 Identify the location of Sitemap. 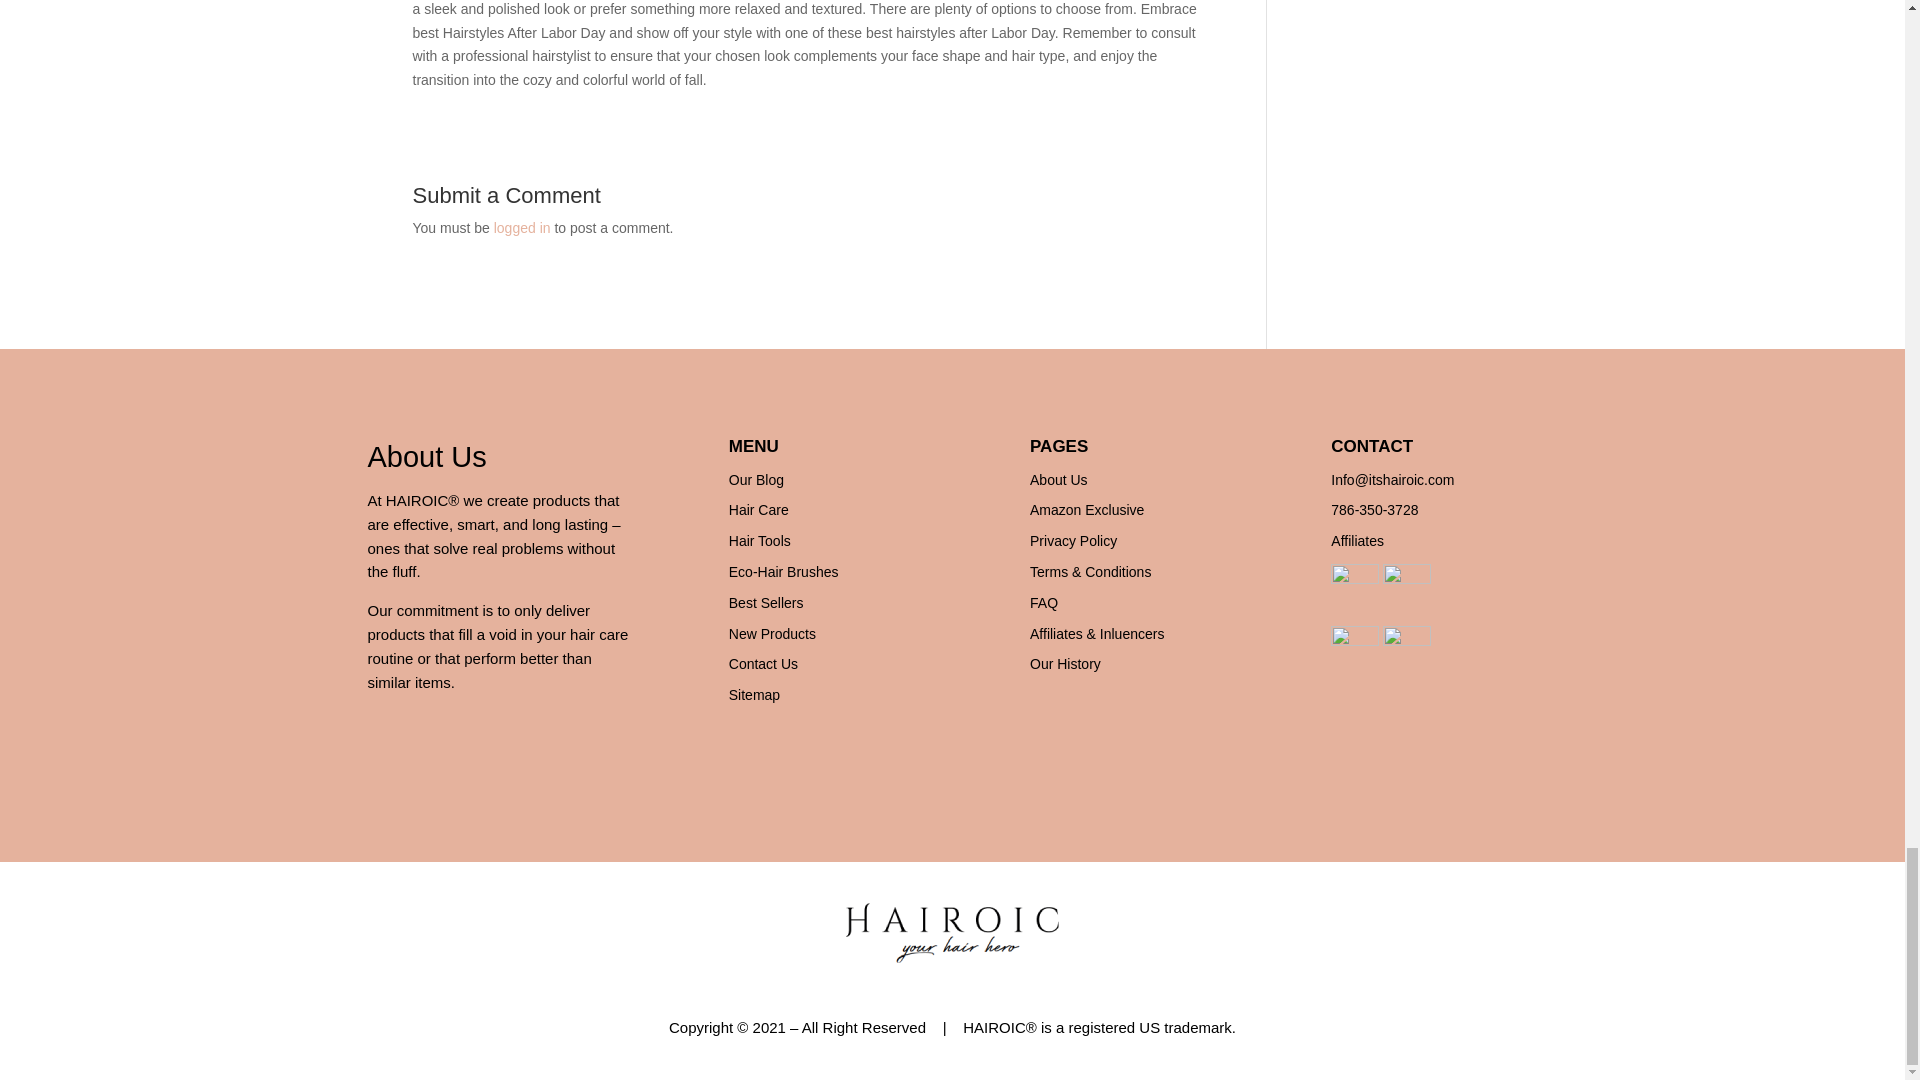
(754, 694).